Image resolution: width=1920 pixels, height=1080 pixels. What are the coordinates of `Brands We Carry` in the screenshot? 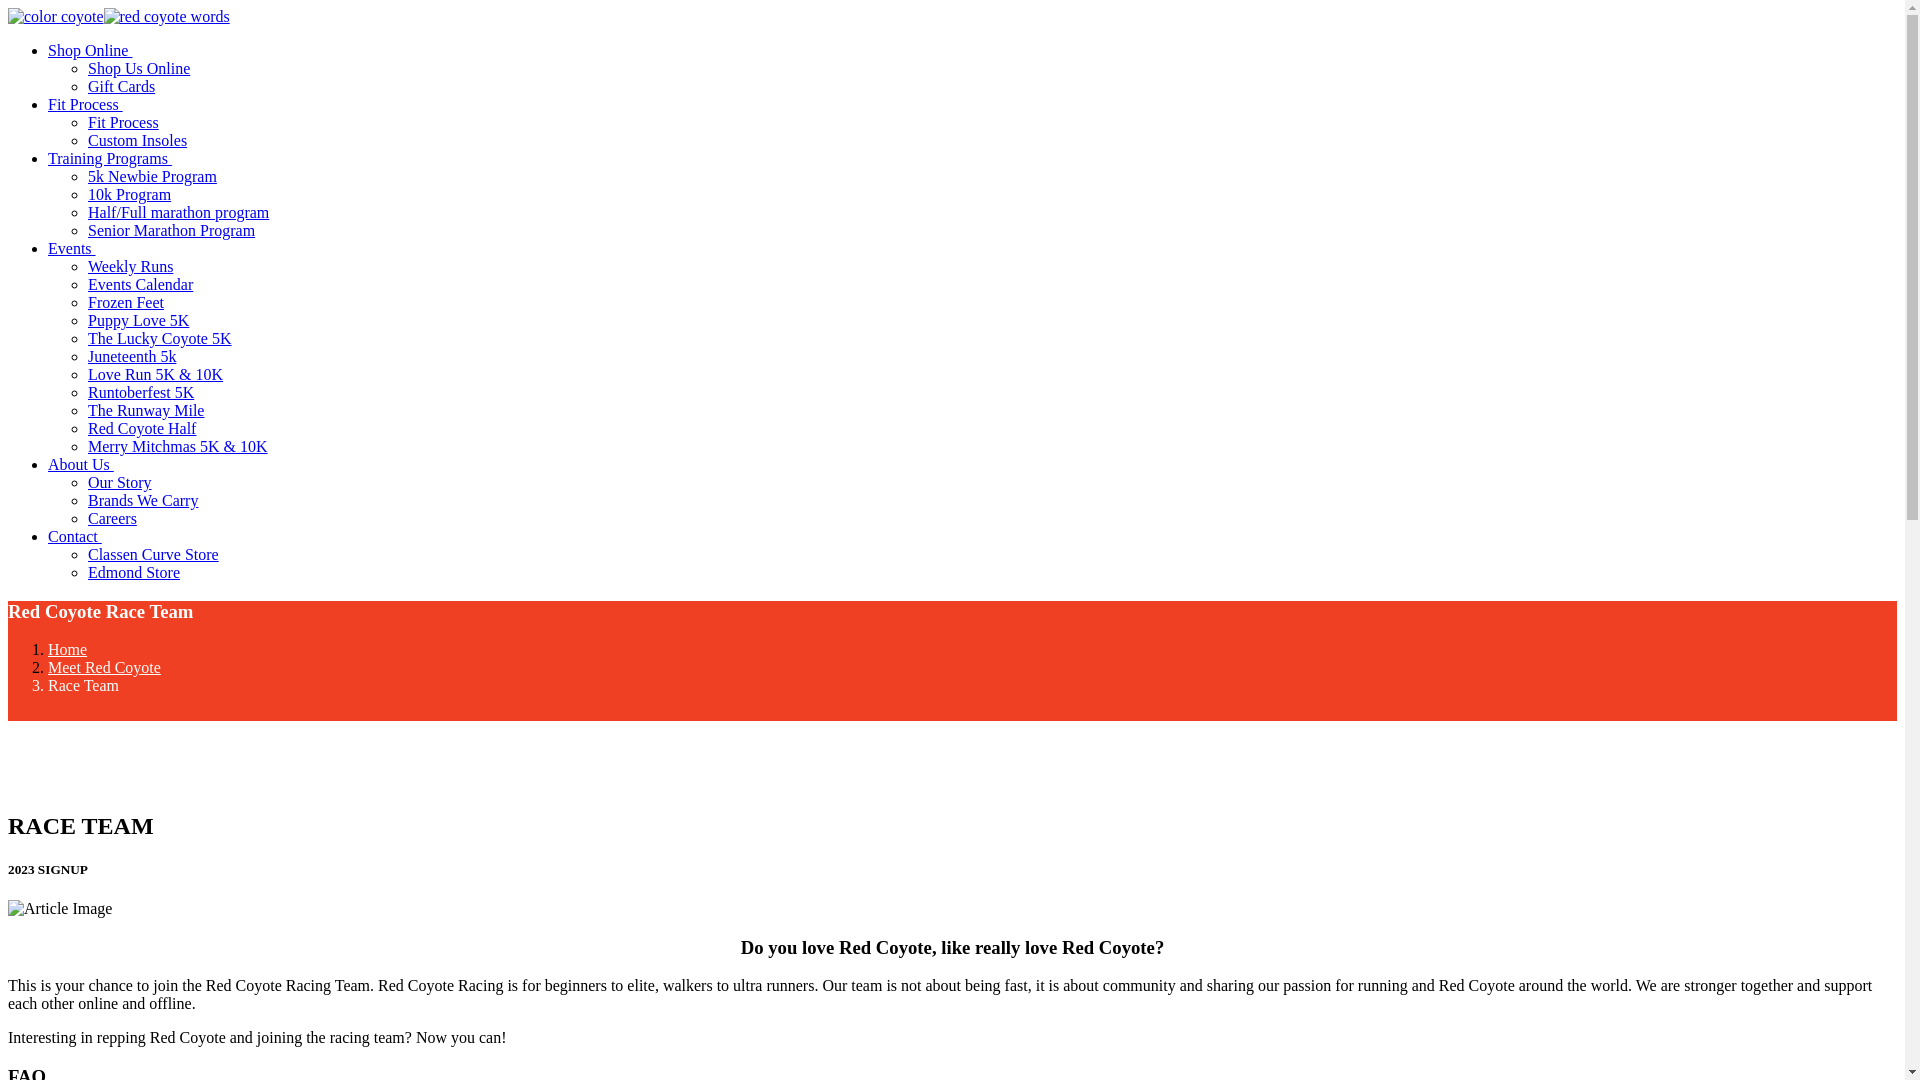 It's located at (142, 500).